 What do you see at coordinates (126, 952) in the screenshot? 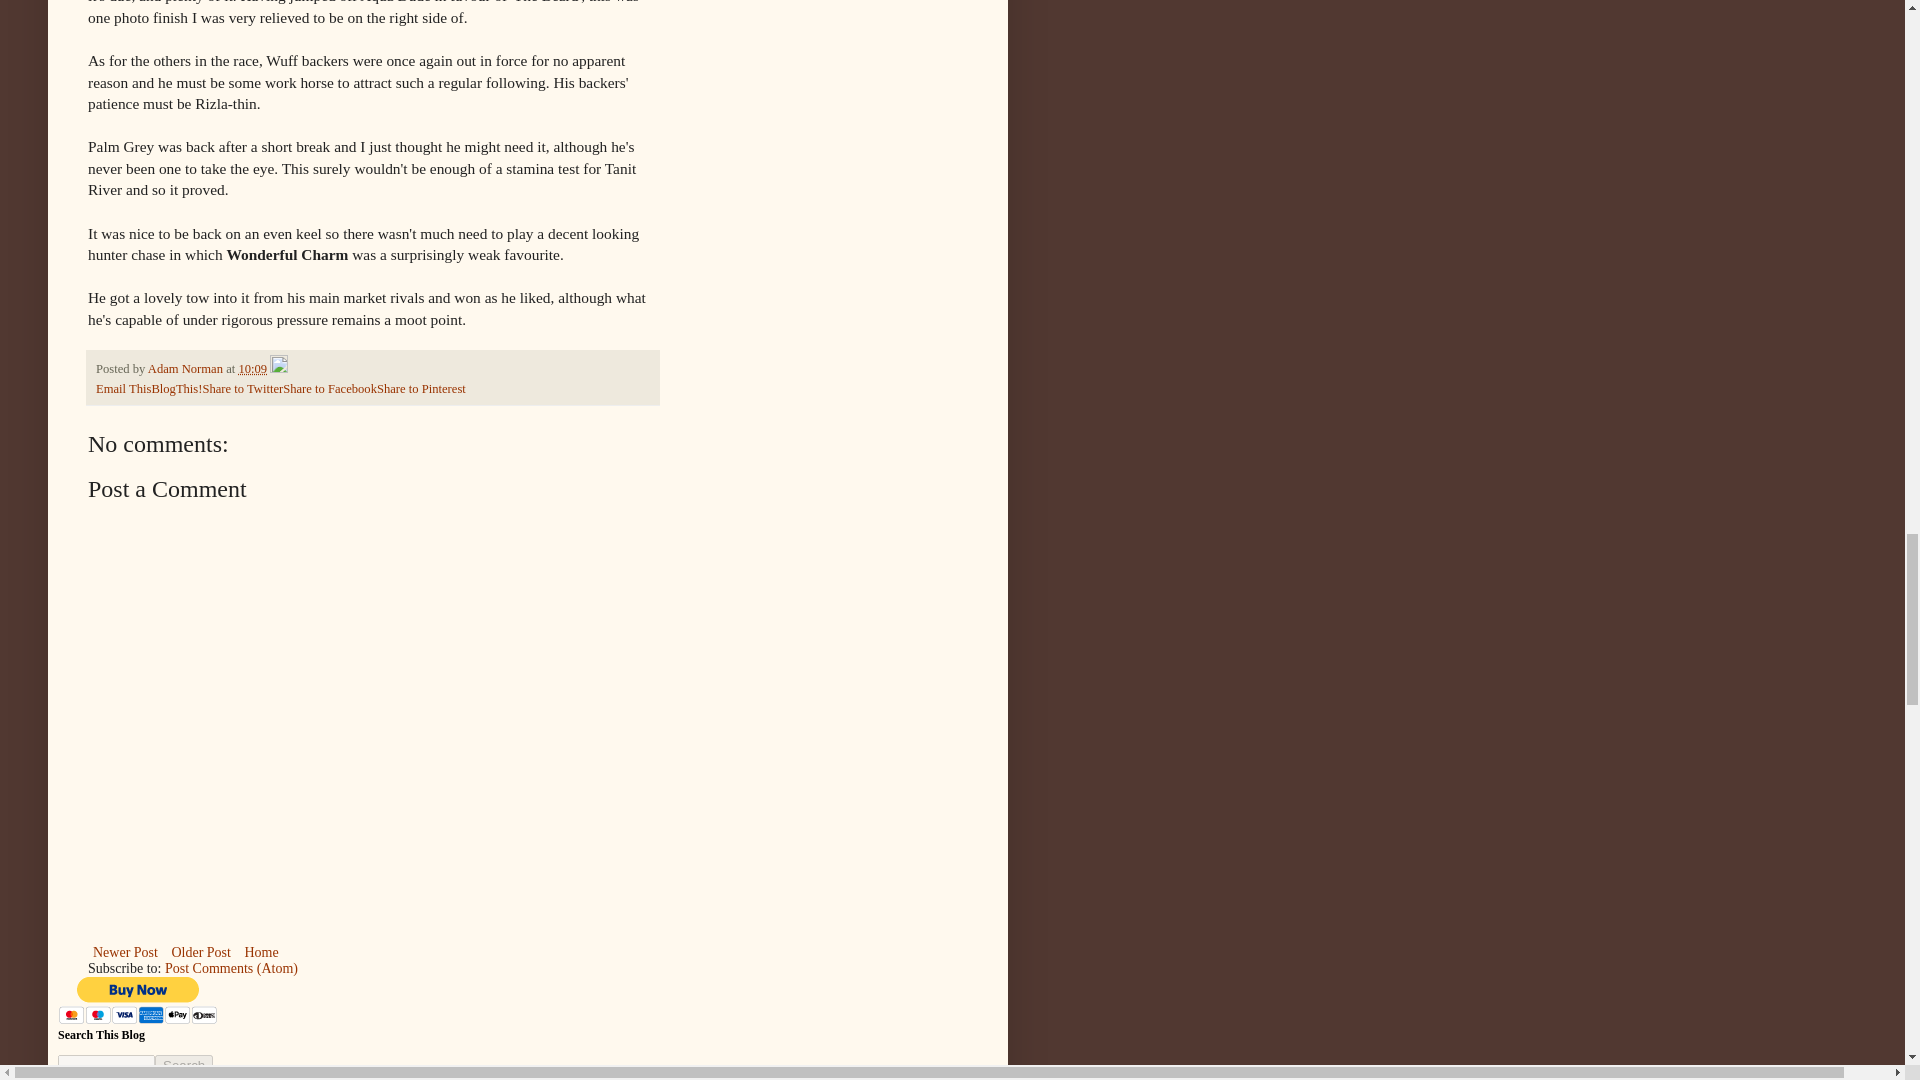
I see `Newer Post` at bounding box center [126, 952].